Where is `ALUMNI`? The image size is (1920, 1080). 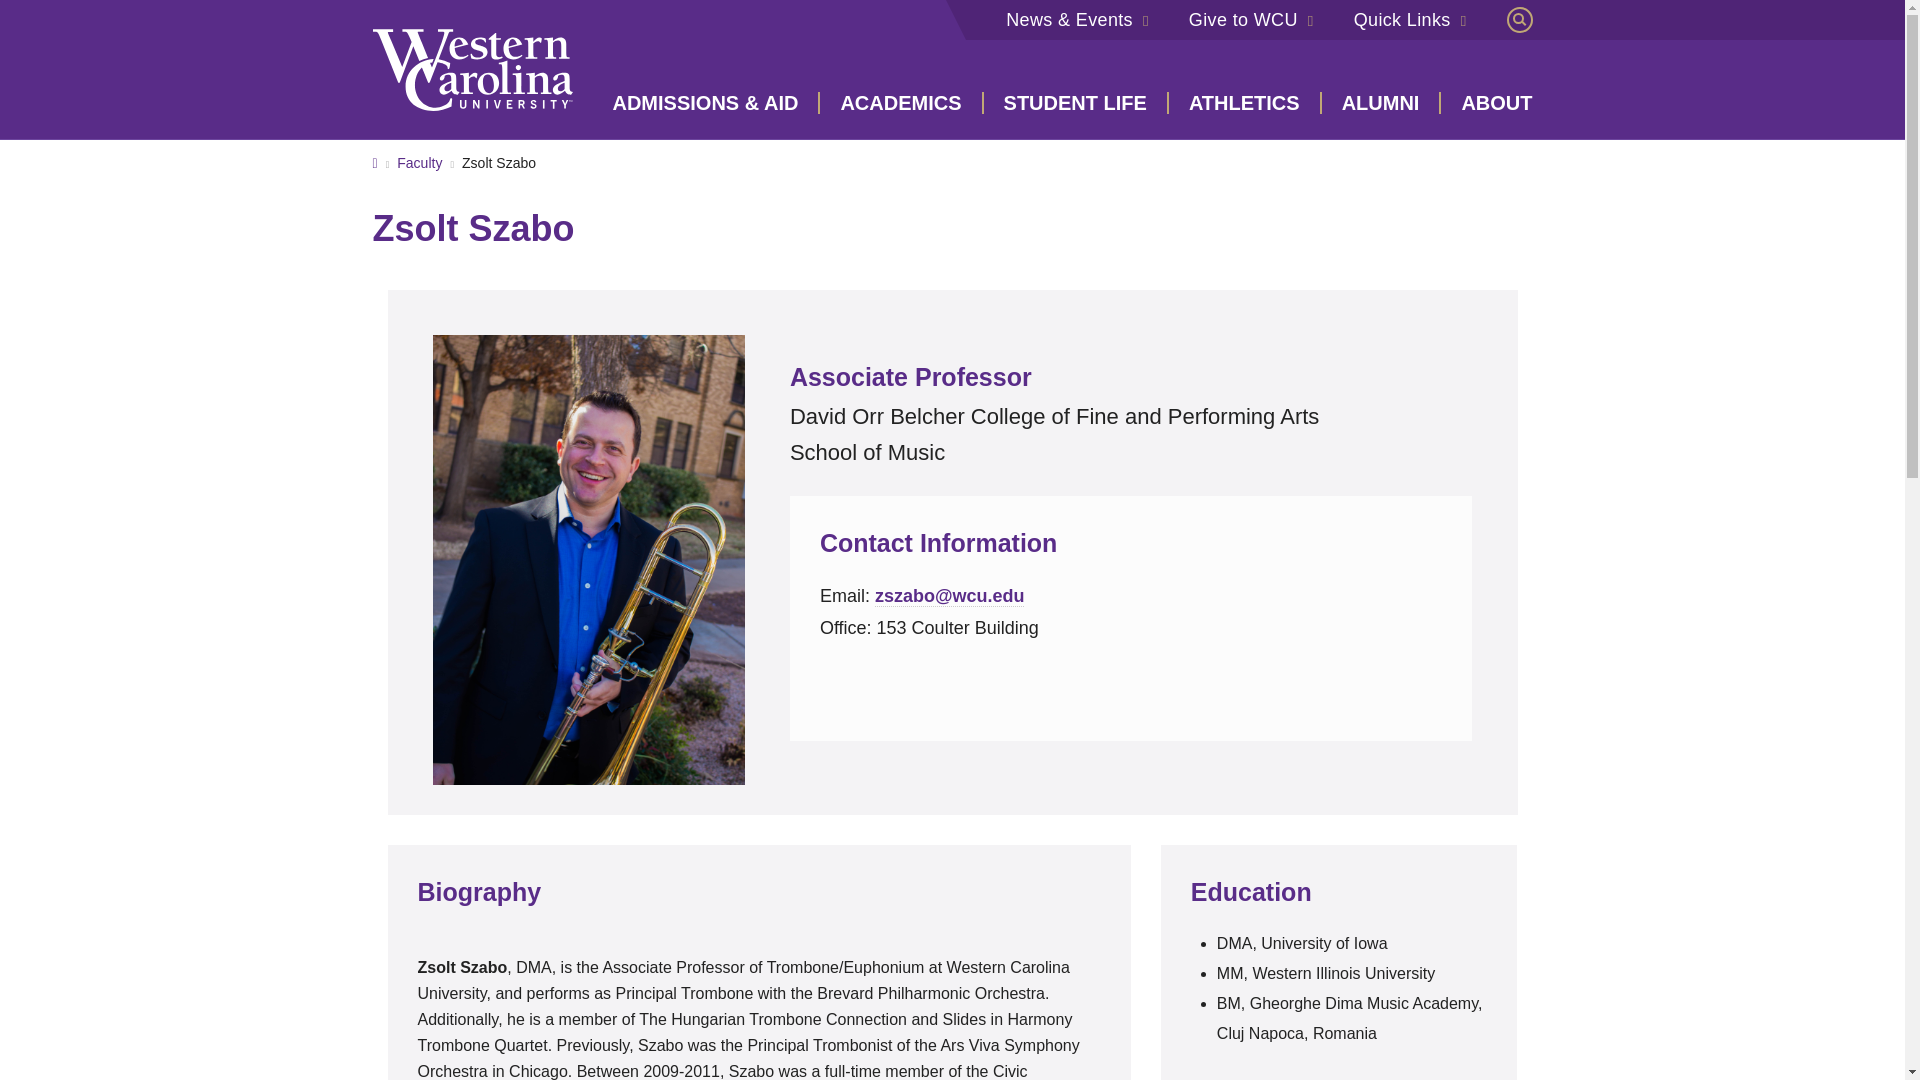 ALUMNI is located at coordinates (1382, 102).